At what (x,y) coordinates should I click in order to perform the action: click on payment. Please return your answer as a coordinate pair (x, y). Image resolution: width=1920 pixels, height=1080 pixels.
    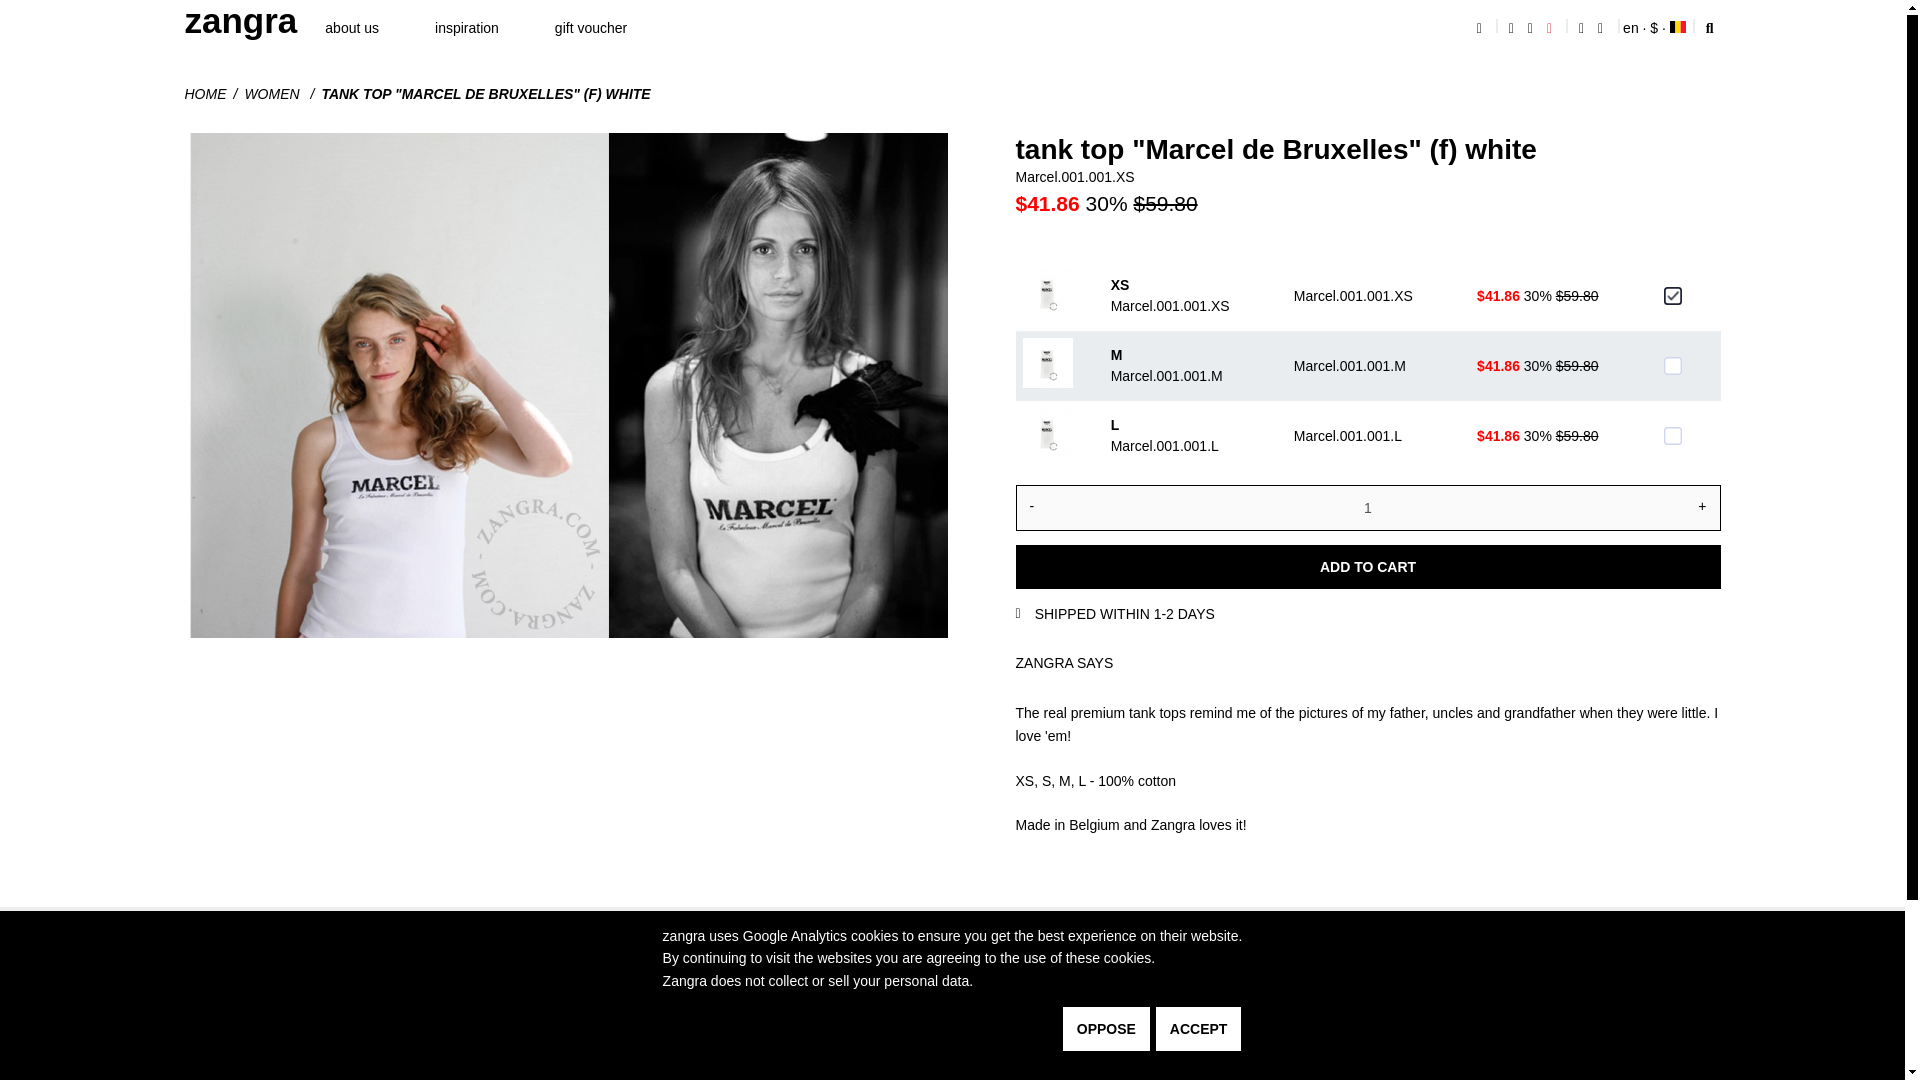
    Looking at the image, I should click on (1349, 1021).